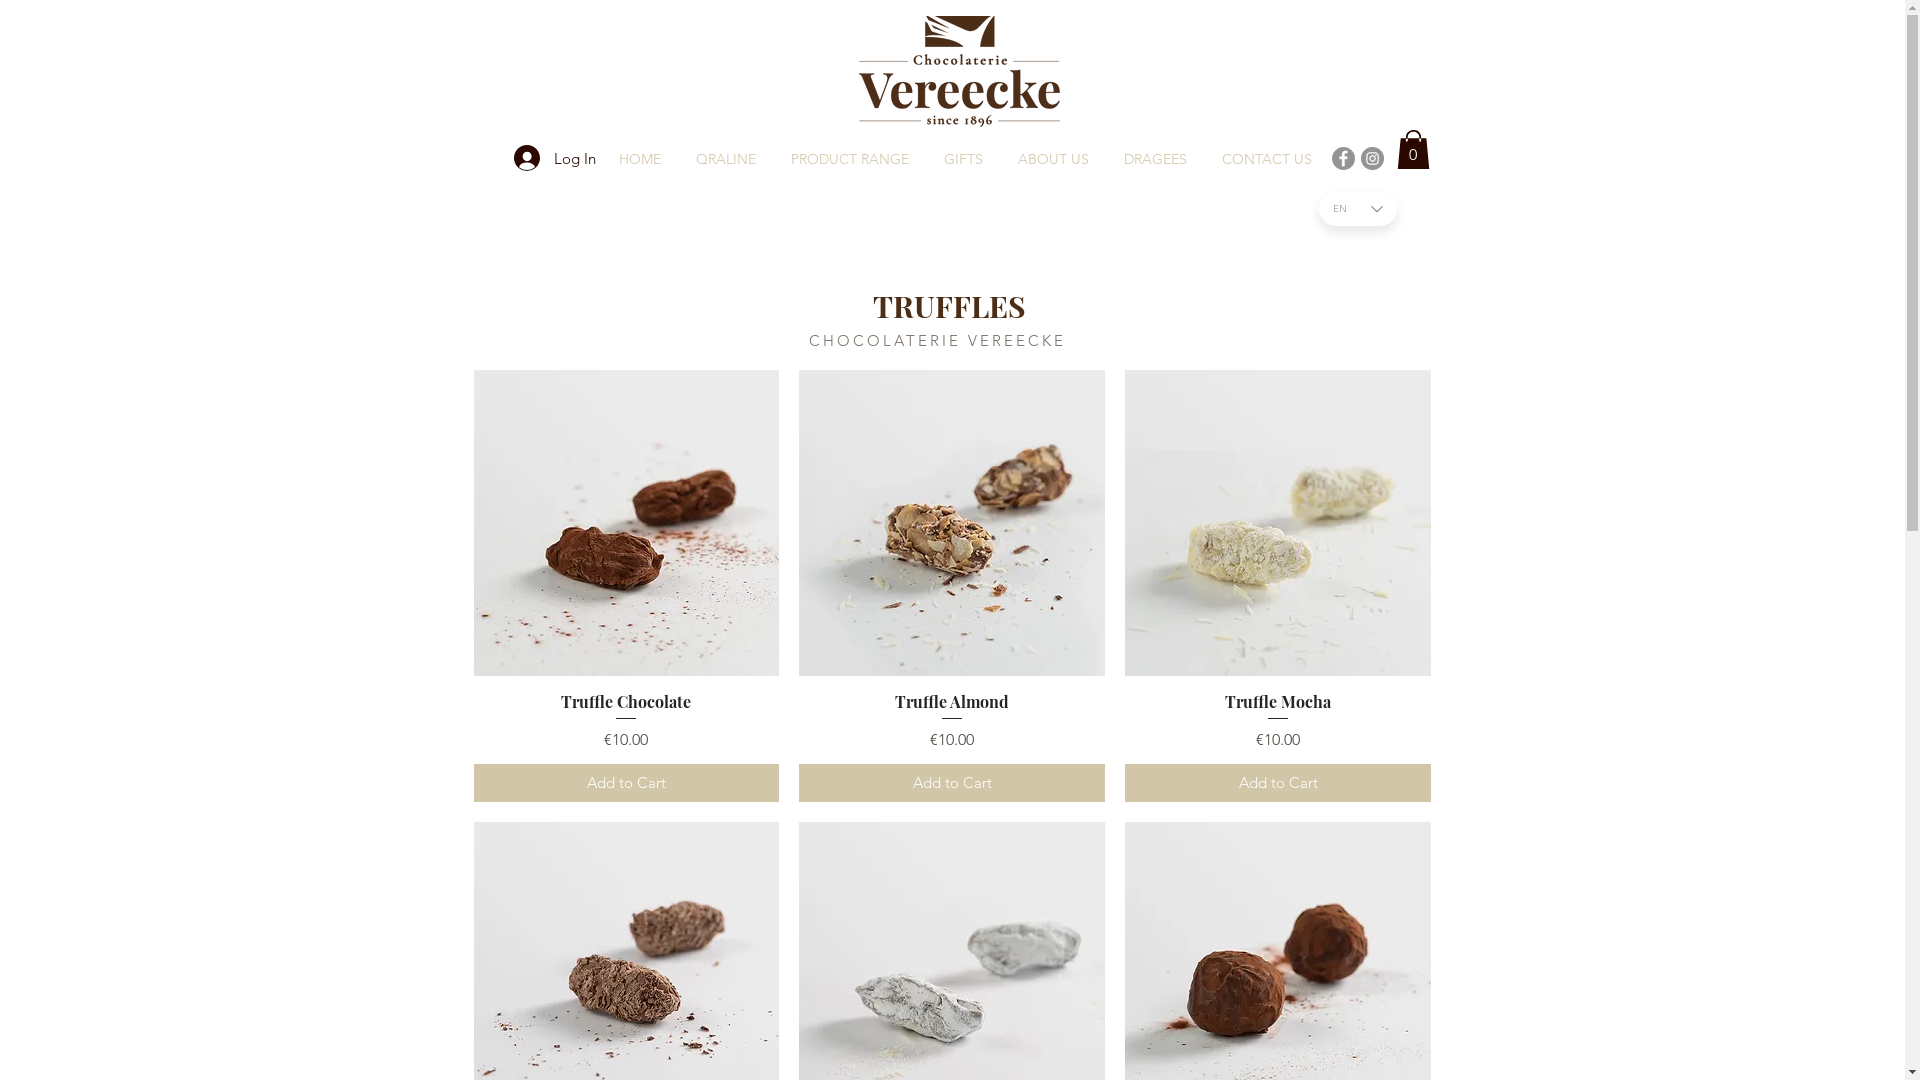 This screenshot has height=1080, width=1920. I want to click on 0, so click(1412, 150).